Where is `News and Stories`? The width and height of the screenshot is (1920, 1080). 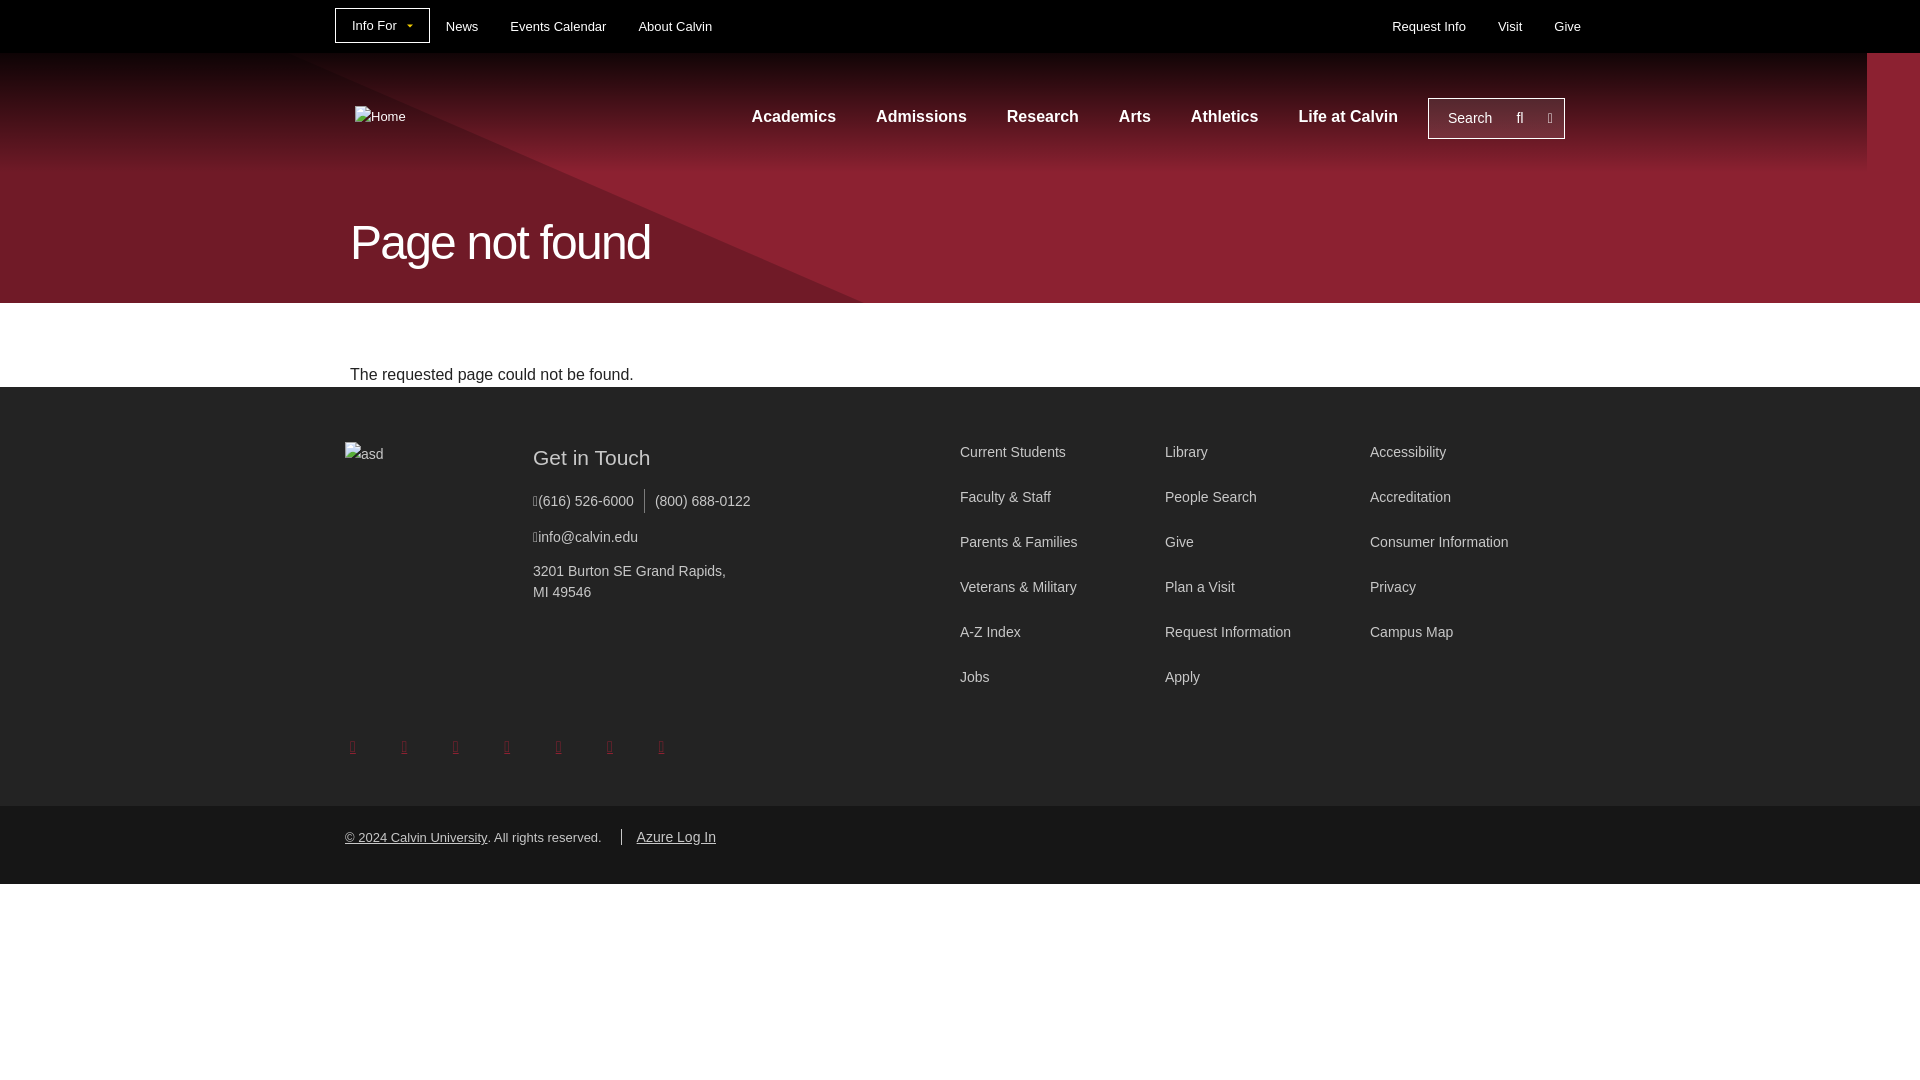
News and Stories is located at coordinates (462, 26).